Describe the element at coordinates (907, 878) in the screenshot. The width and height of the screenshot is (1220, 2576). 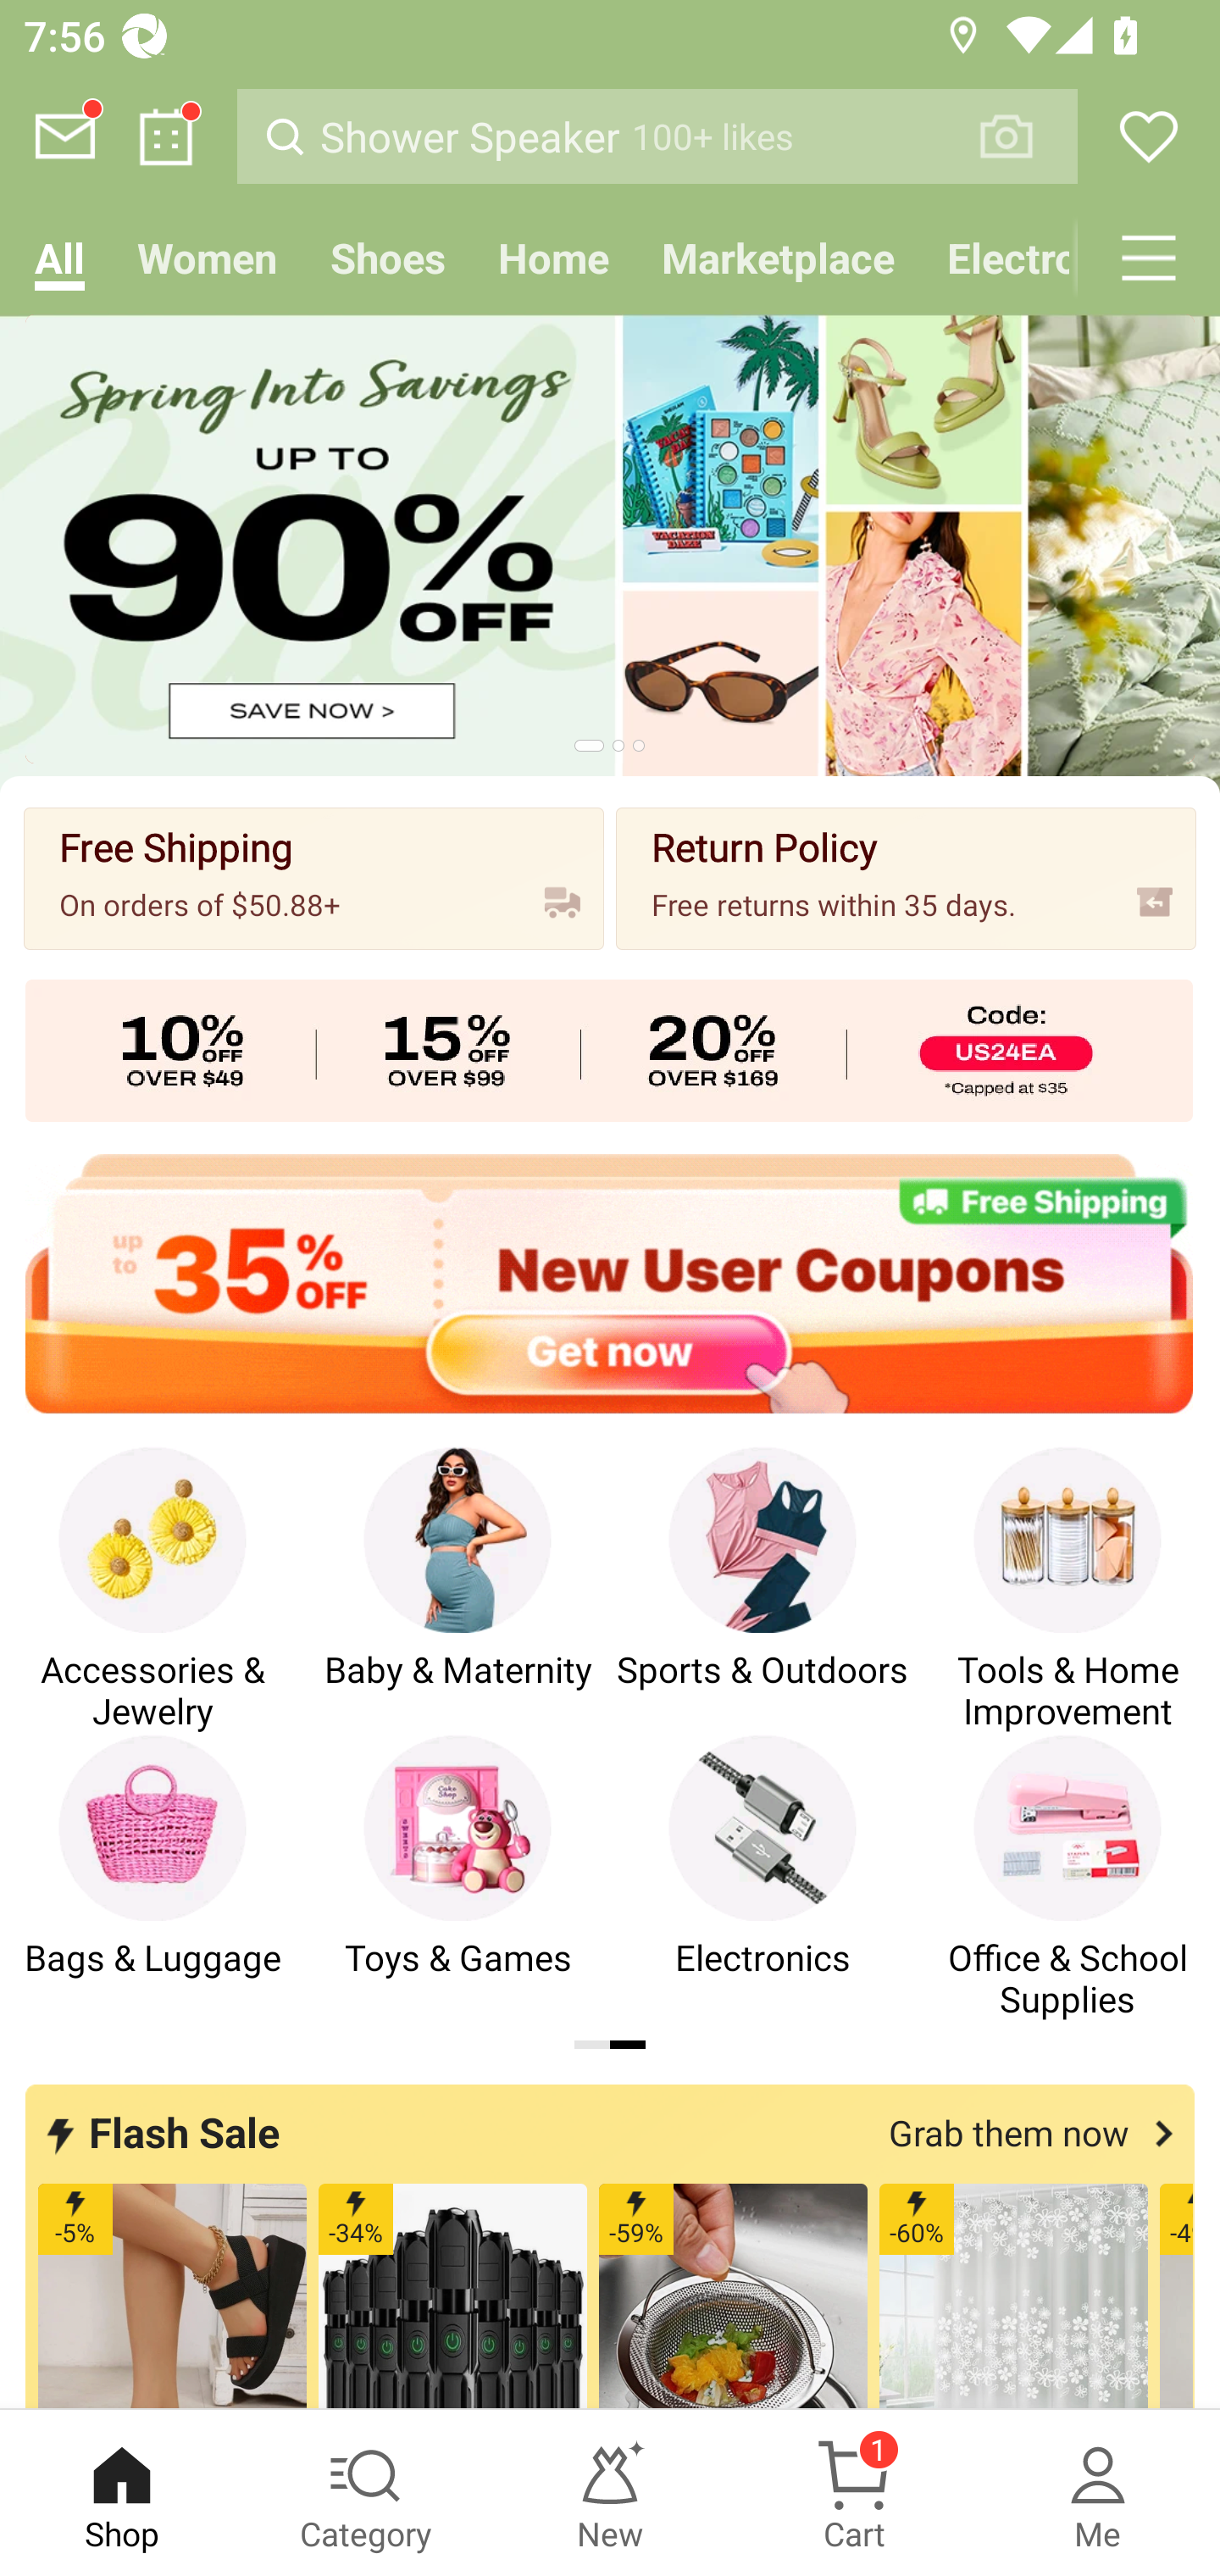
I see `Return Policy Free returns within 35 days.` at that location.